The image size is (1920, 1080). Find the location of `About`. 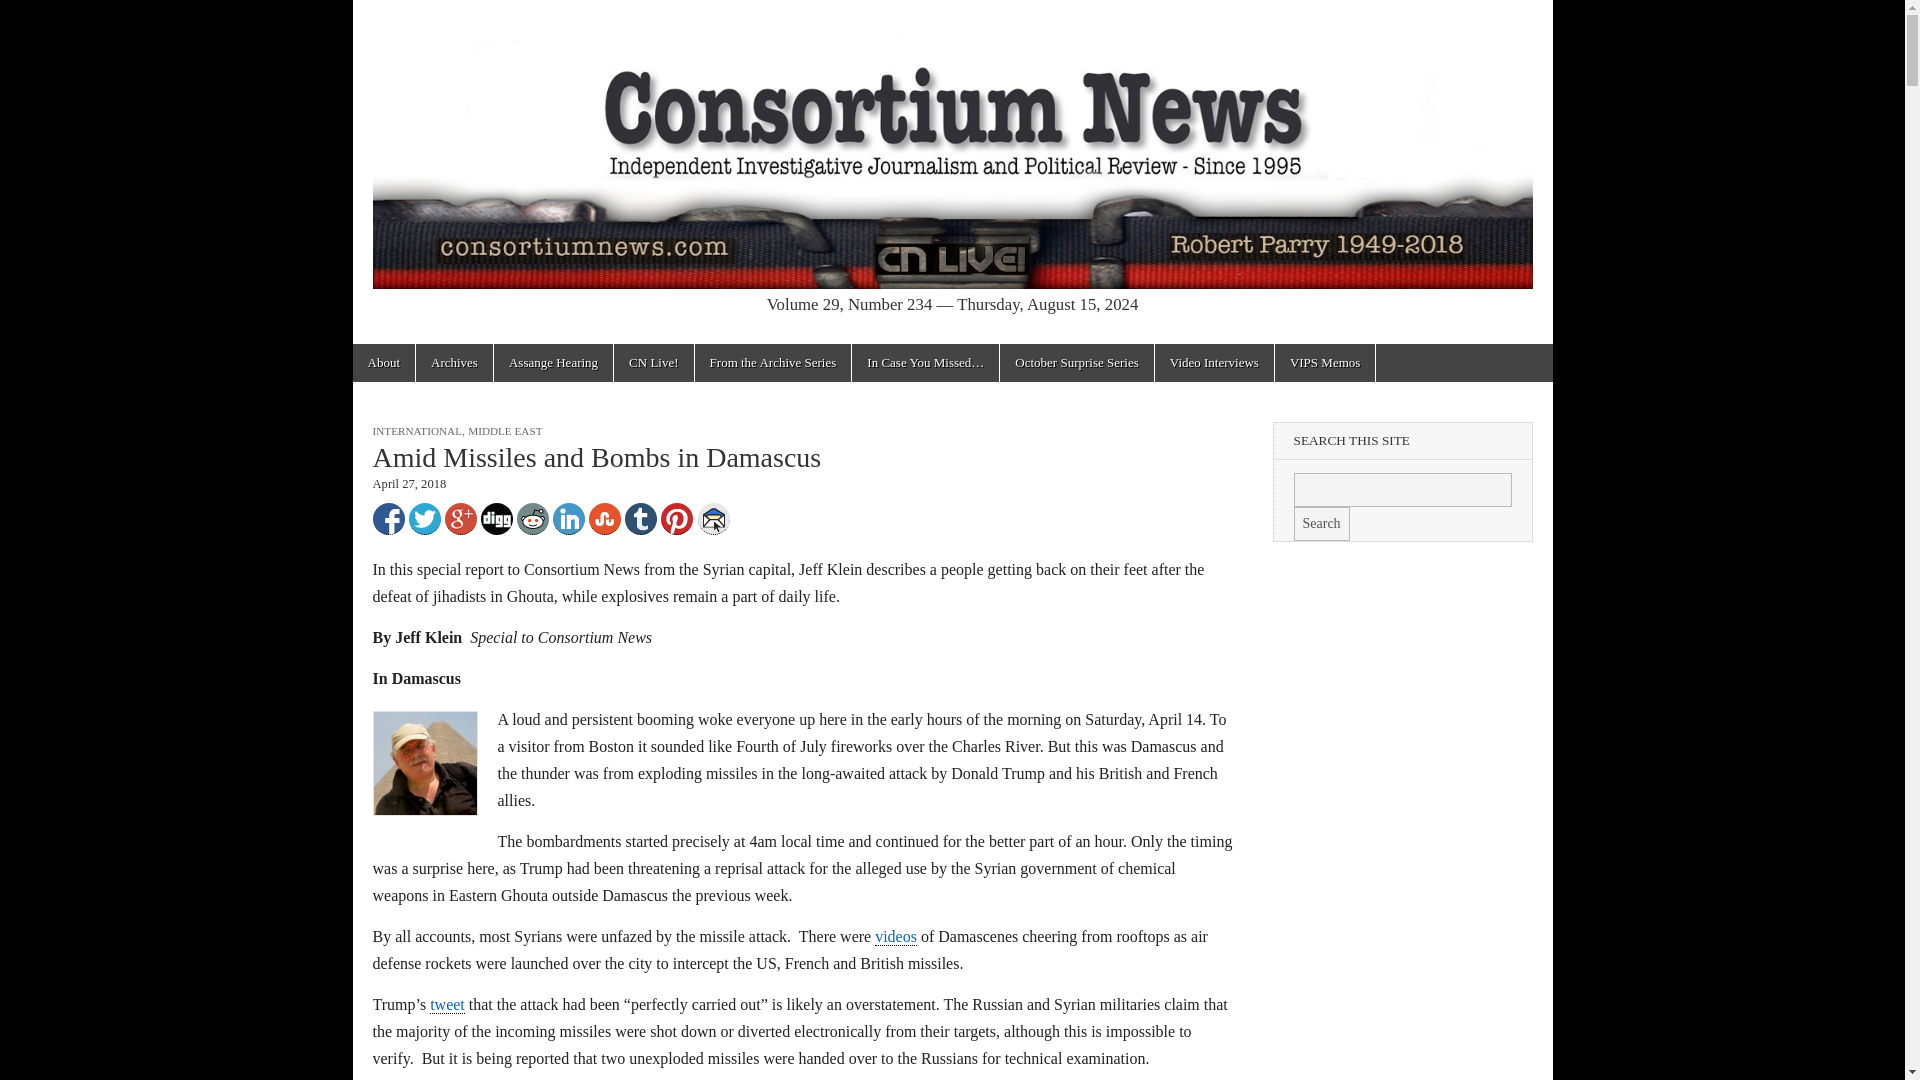

About is located at coordinates (382, 363).